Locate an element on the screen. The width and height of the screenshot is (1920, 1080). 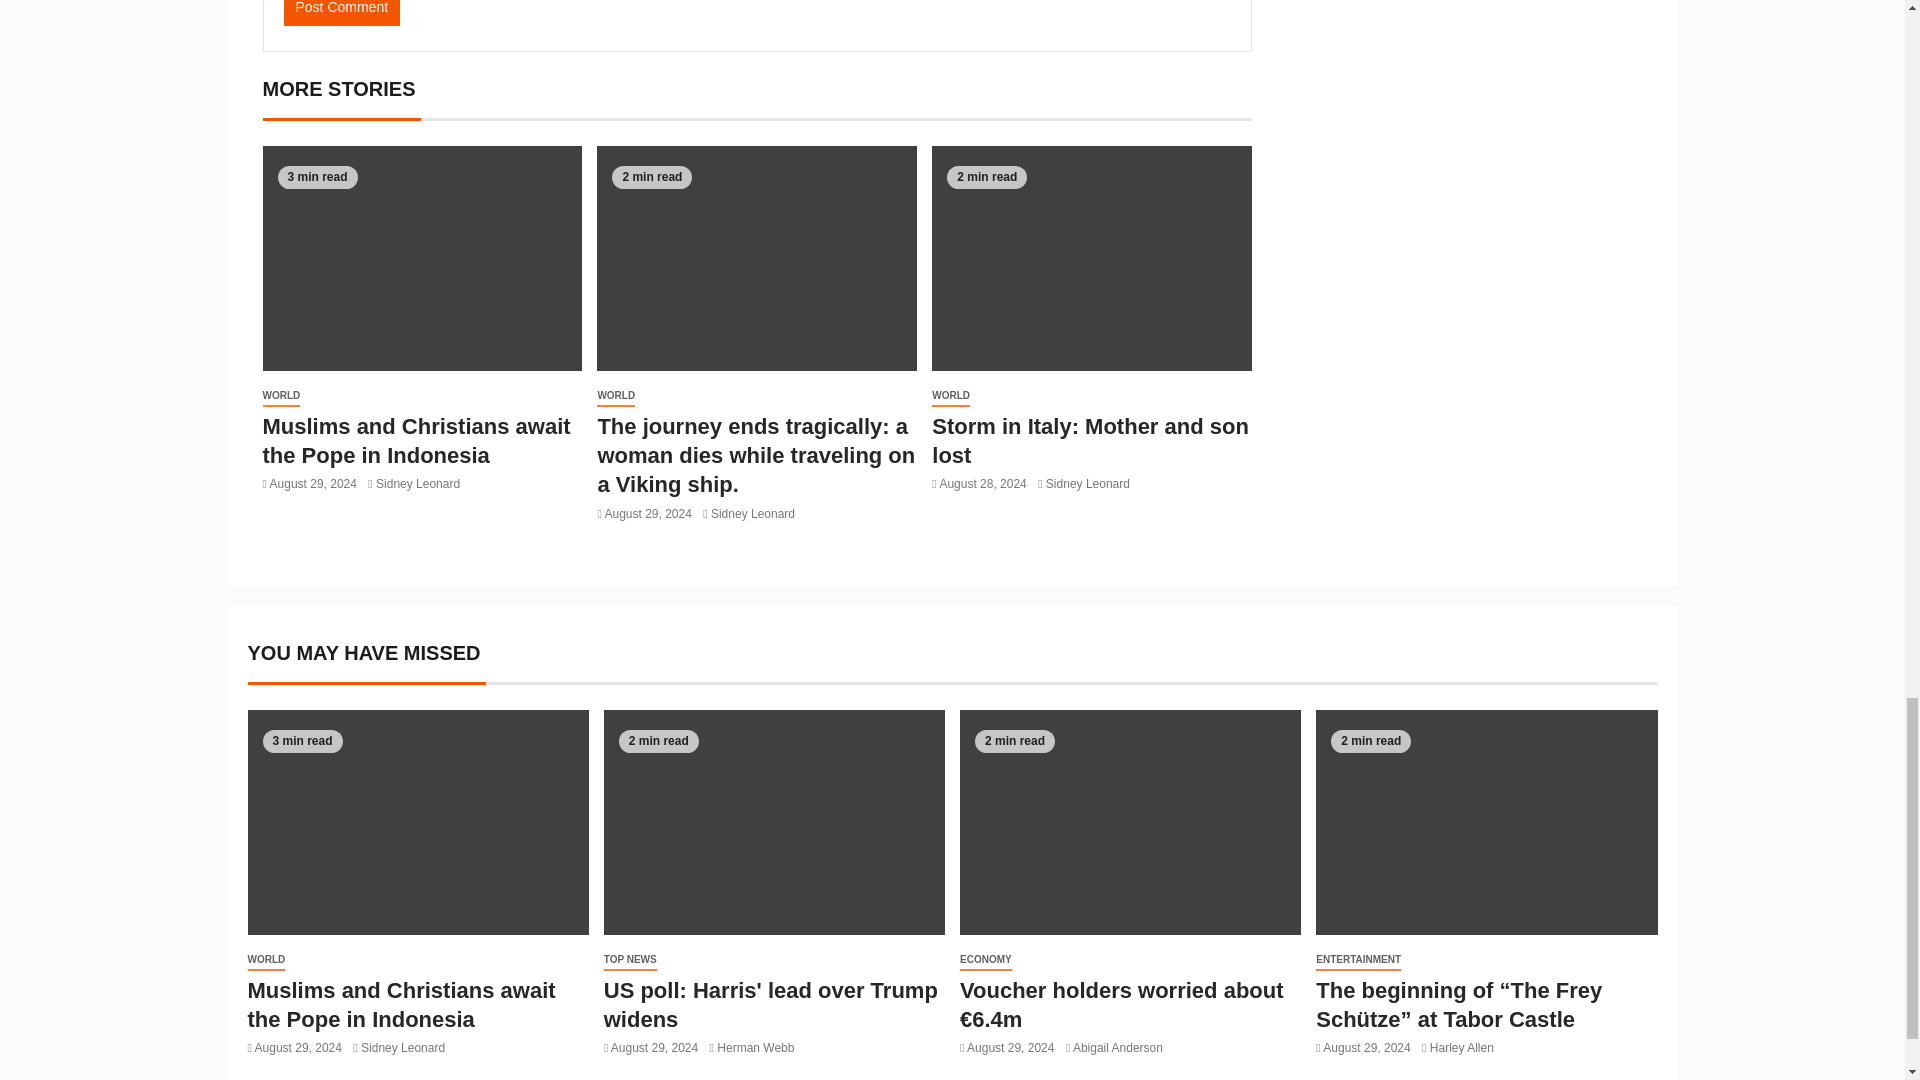
Post Comment is located at coordinates (342, 12).